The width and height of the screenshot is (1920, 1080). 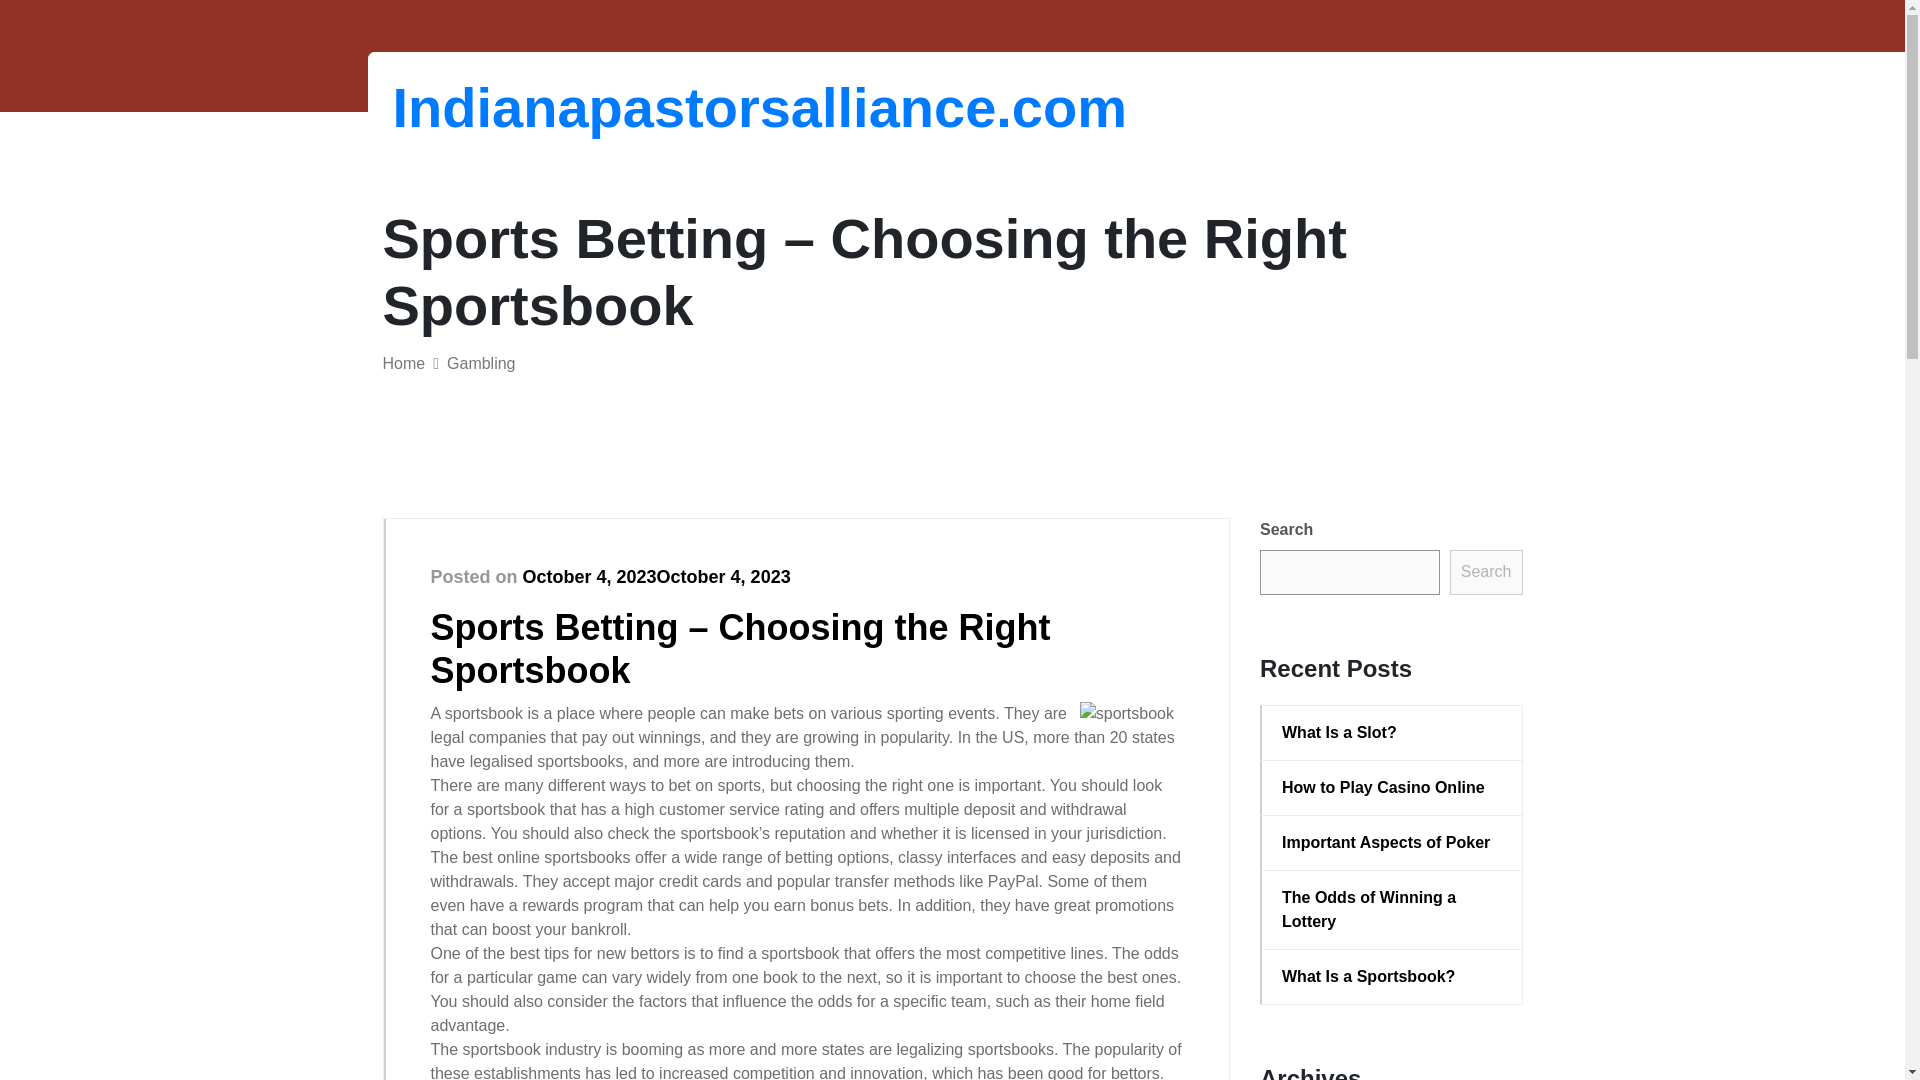 What do you see at coordinates (1392, 977) in the screenshot?
I see `What Is a Sportsbook?` at bounding box center [1392, 977].